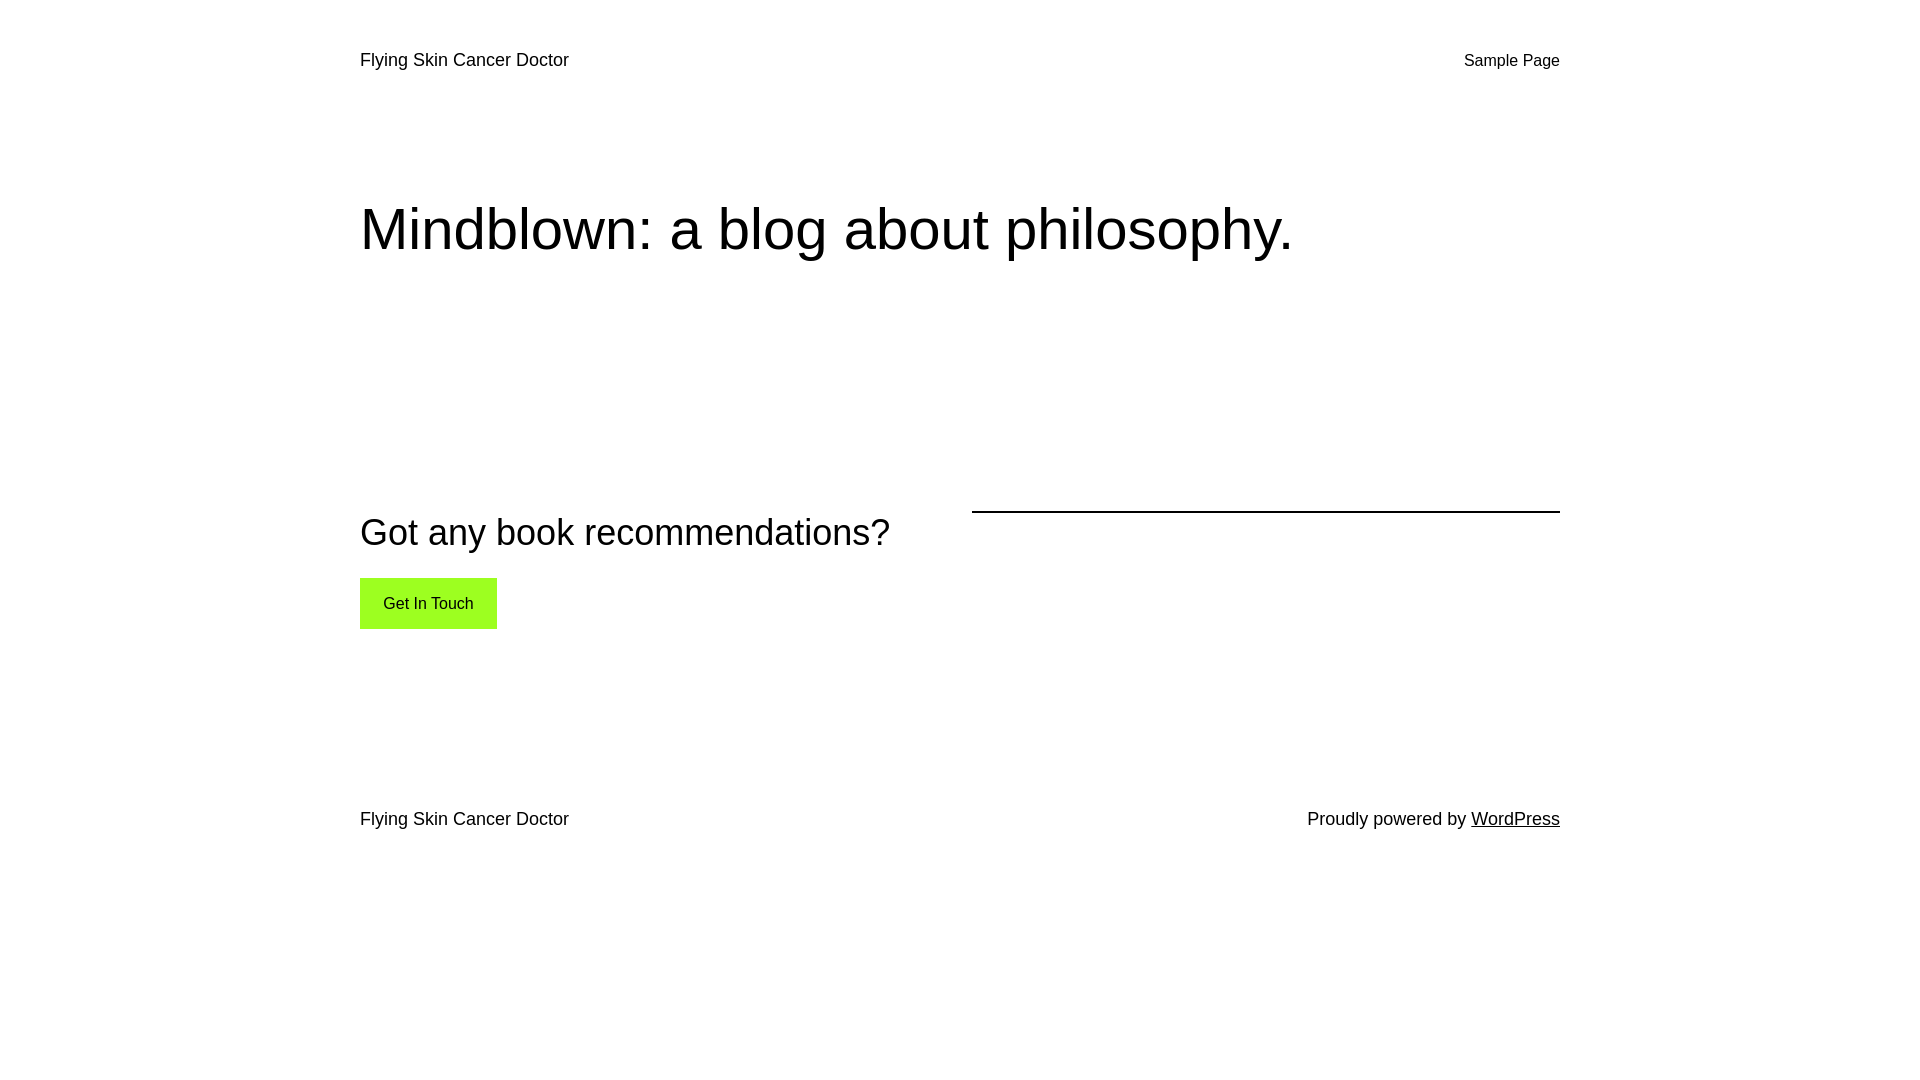 The height and width of the screenshot is (1080, 1920). Describe the element at coordinates (464, 60) in the screenshot. I see `Flying Skin Cancer Doctor` at that location.